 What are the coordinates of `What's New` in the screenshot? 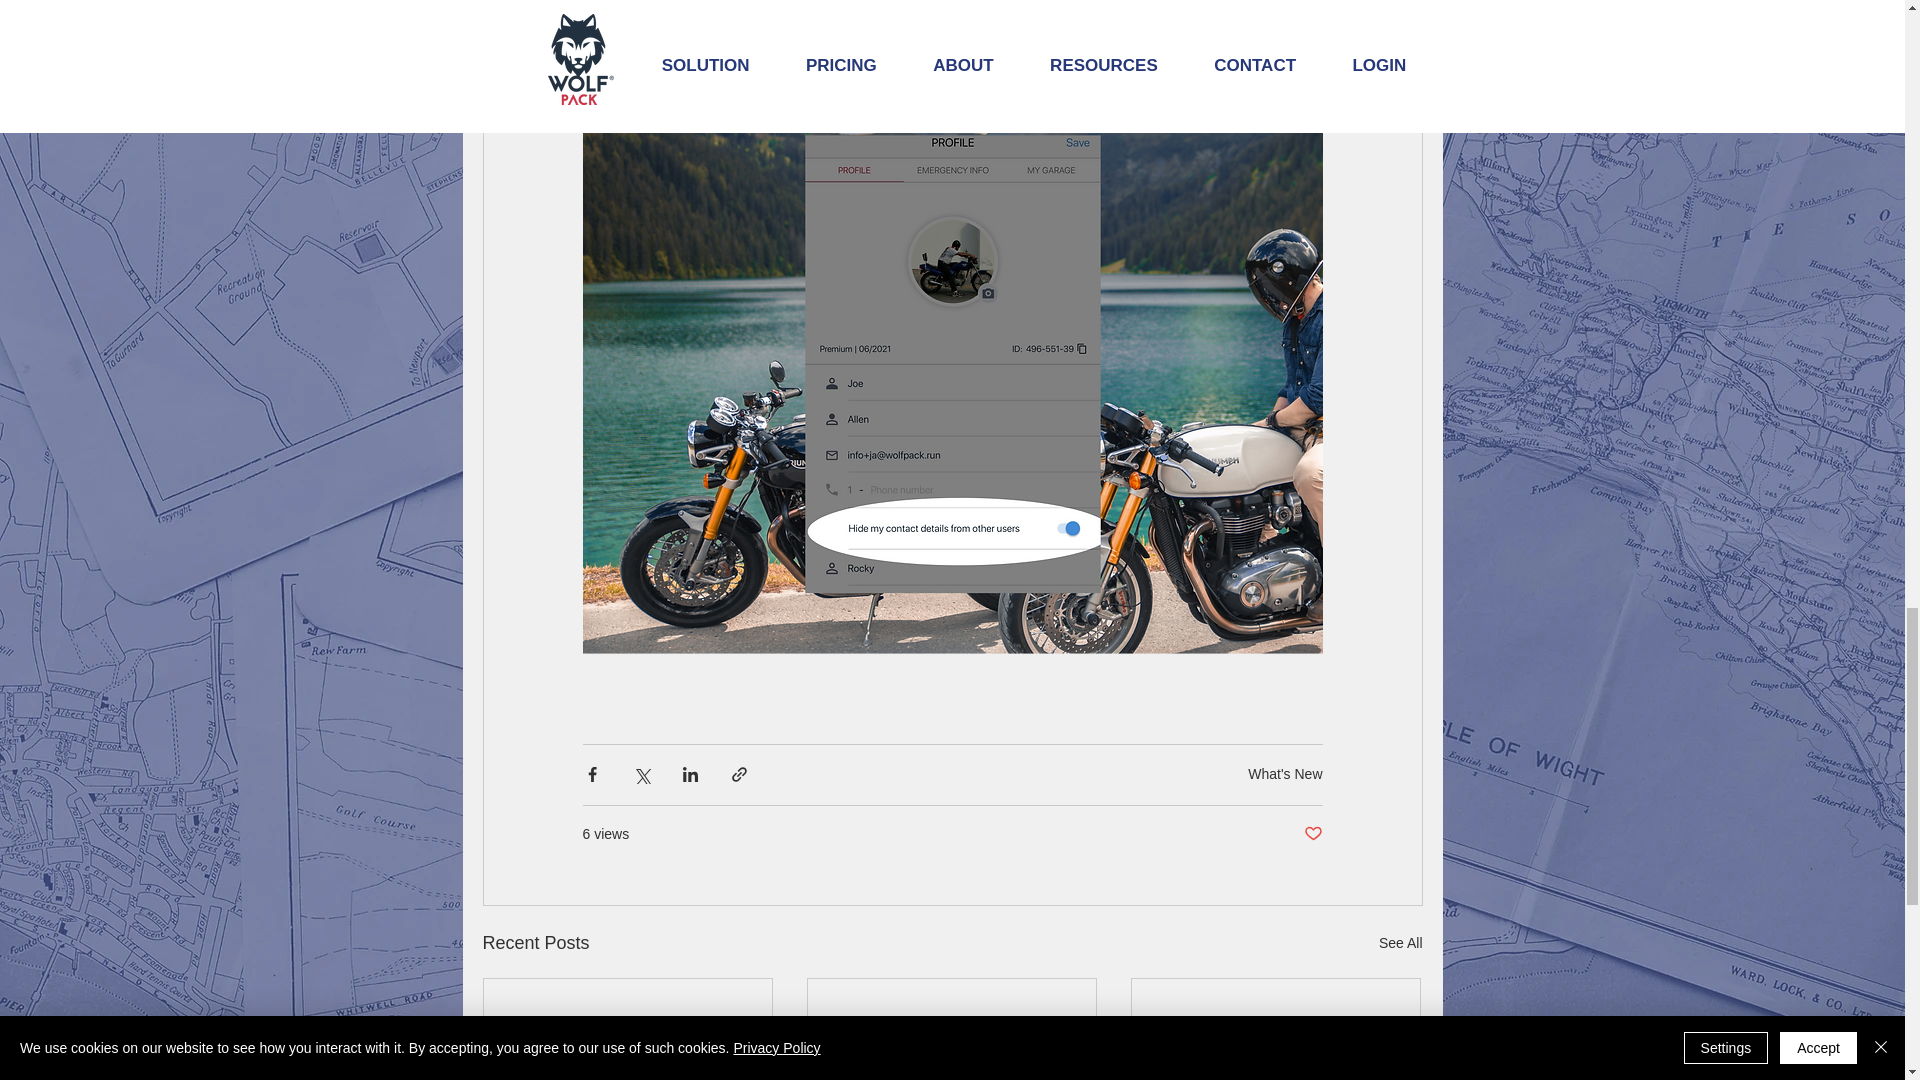 It's located at (1285, 773).